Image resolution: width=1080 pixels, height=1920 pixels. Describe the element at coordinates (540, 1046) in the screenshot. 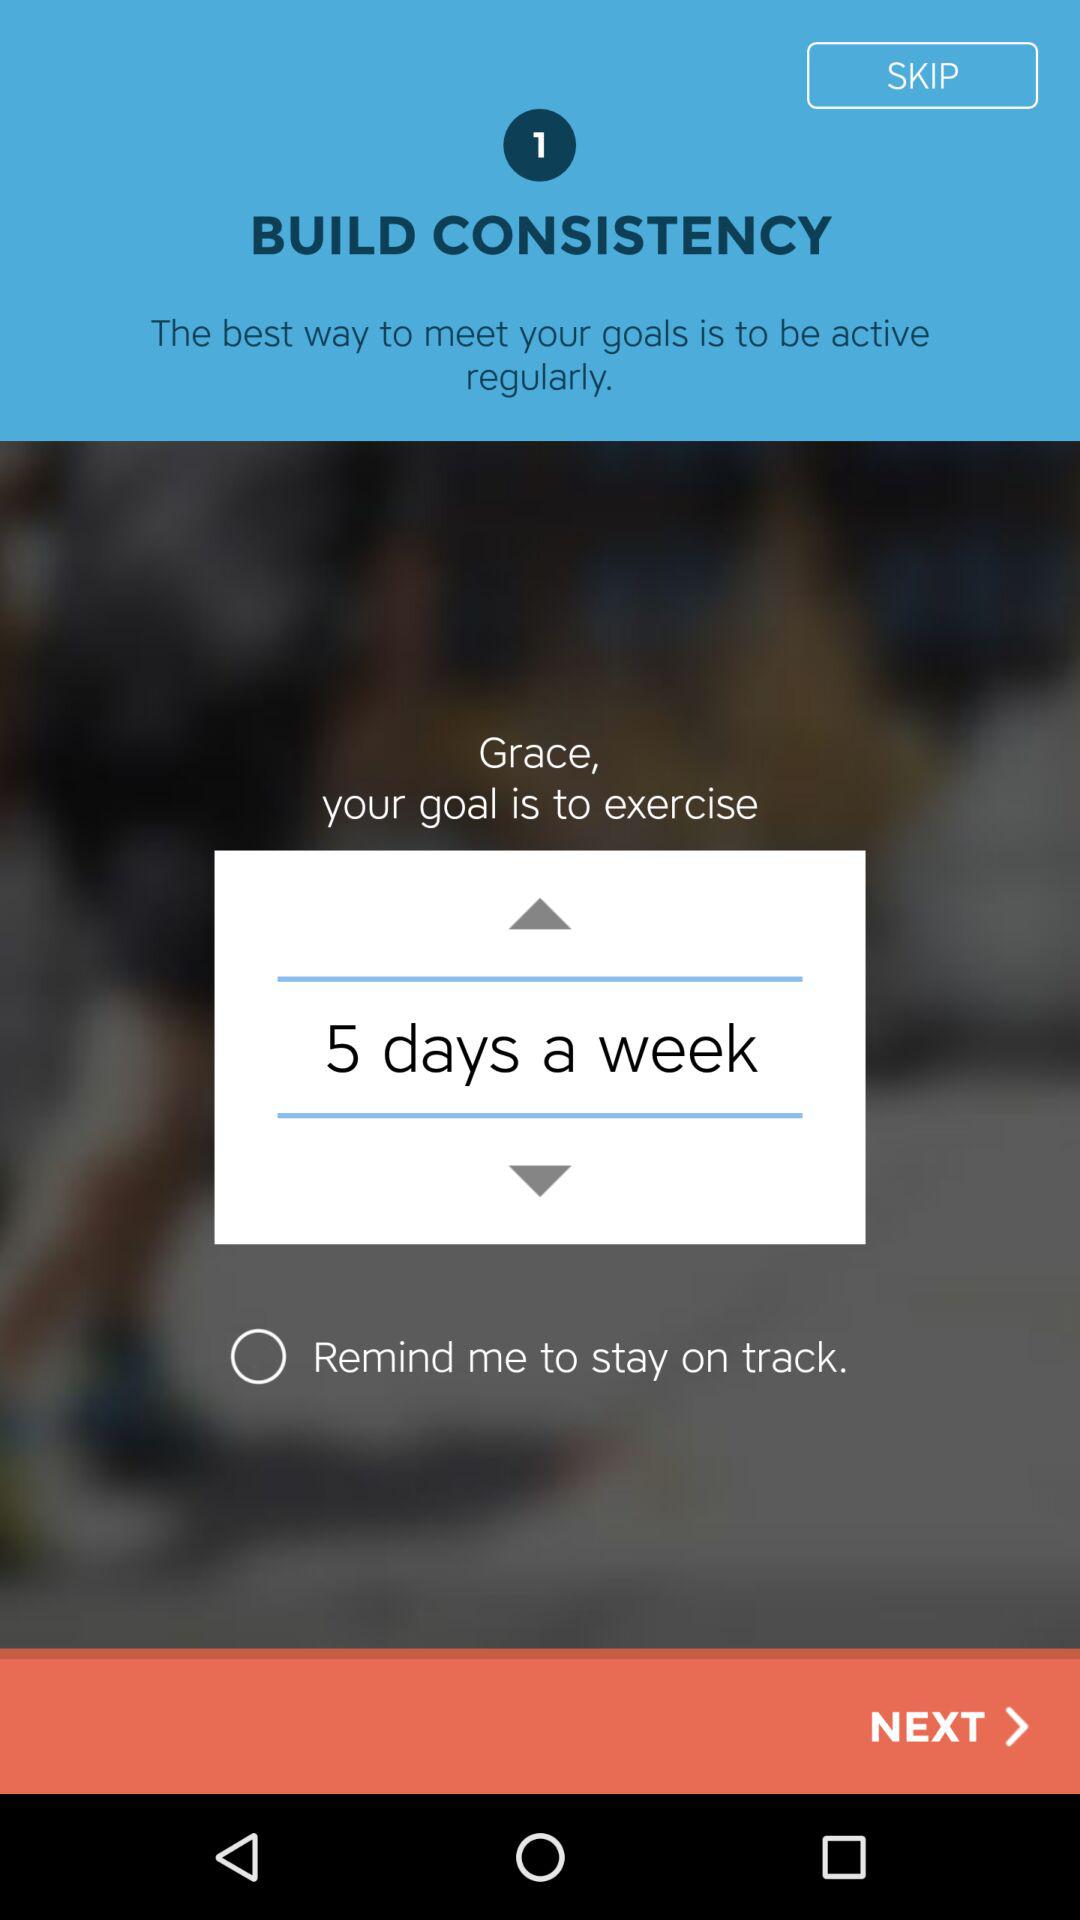

I see `choose the 5 days a icon` at that location.